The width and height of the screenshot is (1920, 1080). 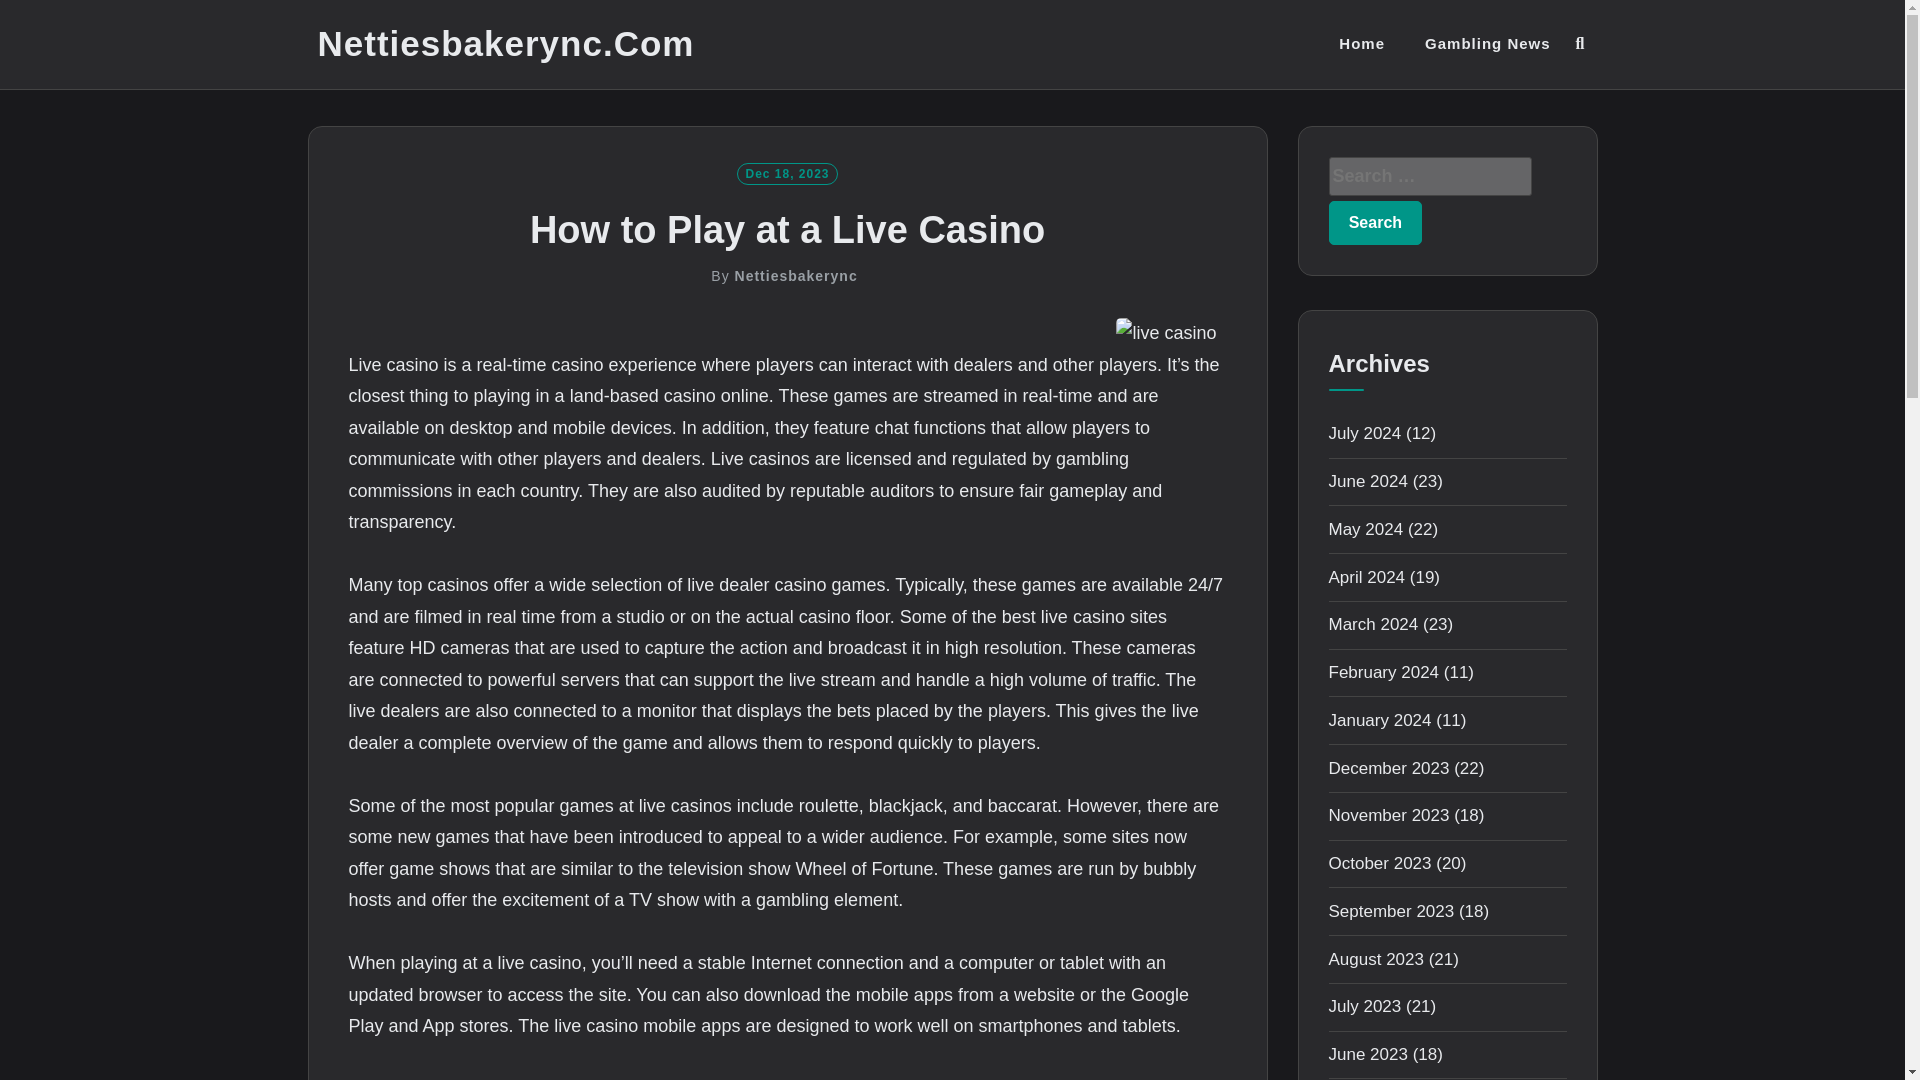 I want to click on June 2023, so click(x=1368, y=1054).